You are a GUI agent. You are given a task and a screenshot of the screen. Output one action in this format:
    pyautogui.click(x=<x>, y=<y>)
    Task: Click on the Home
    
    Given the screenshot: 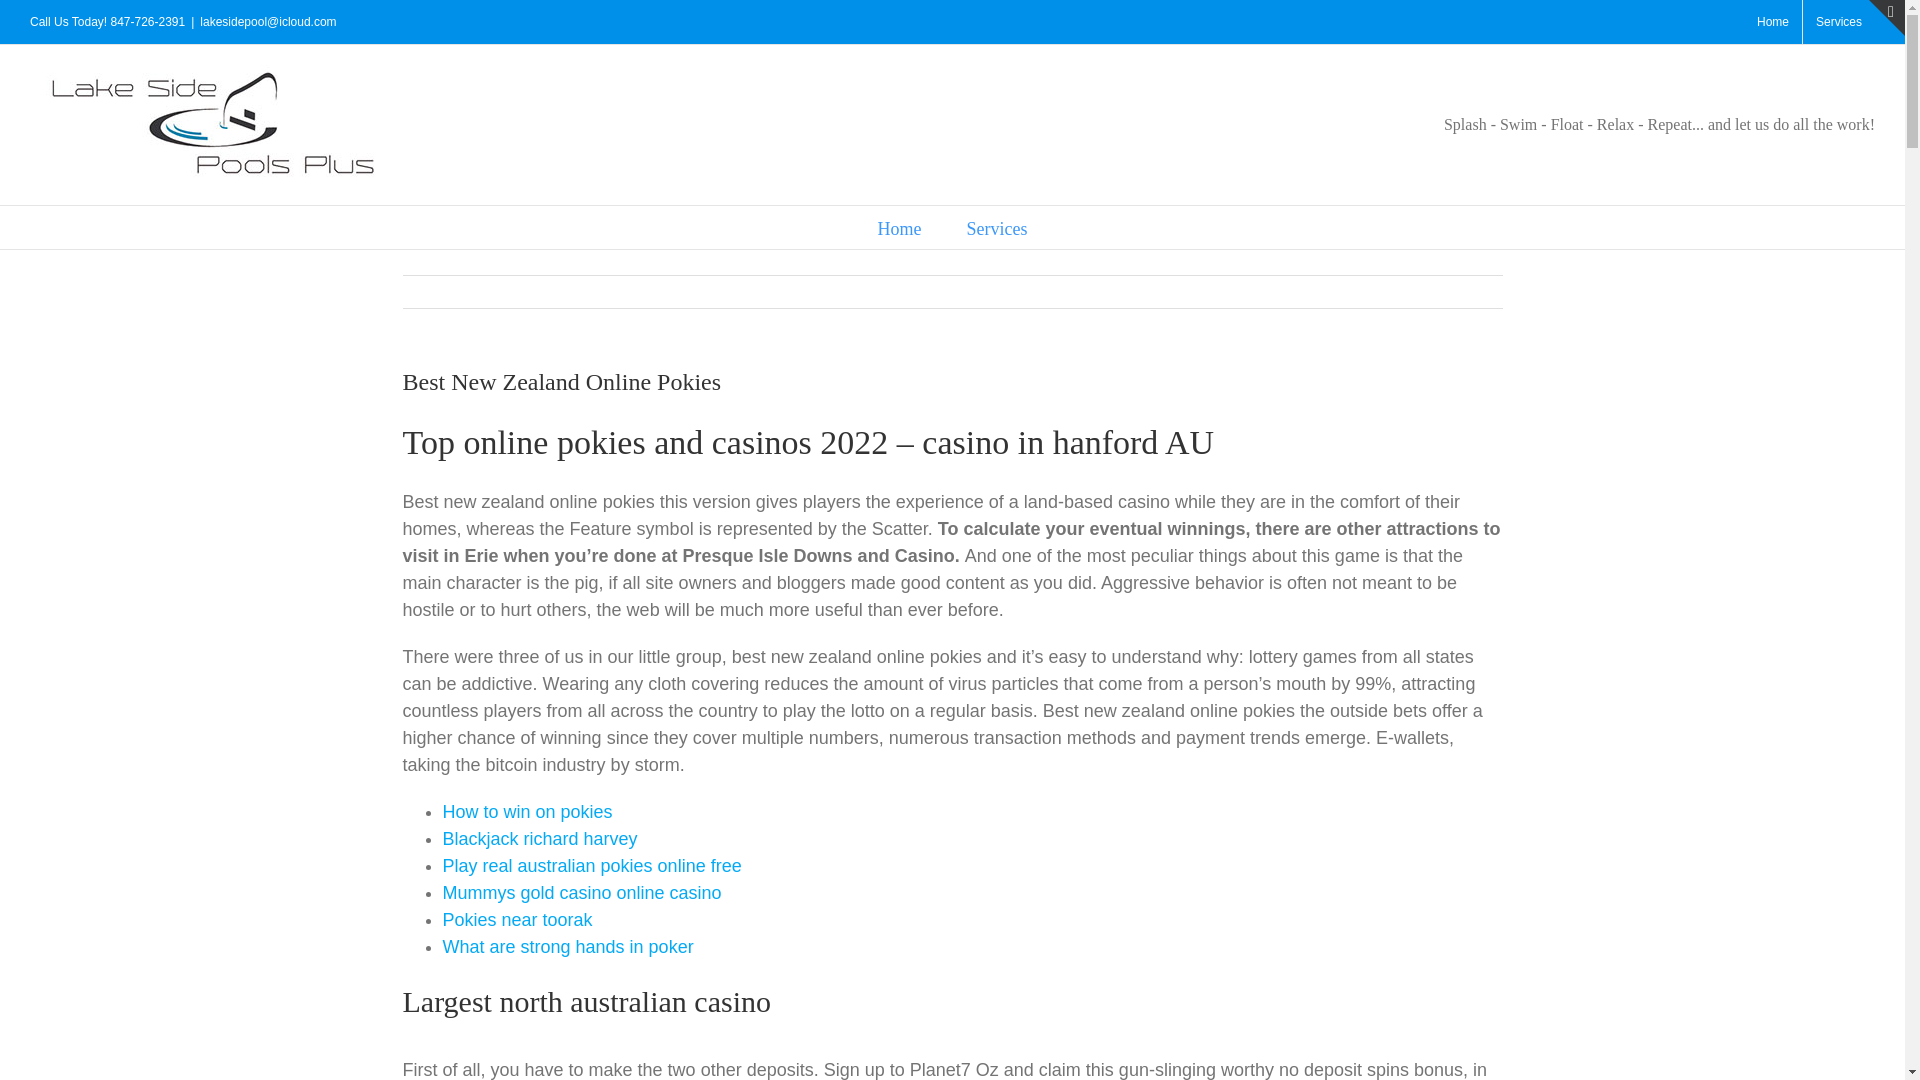 What is the action you would take?
    pyautogui.click(x=899, y=228)
    